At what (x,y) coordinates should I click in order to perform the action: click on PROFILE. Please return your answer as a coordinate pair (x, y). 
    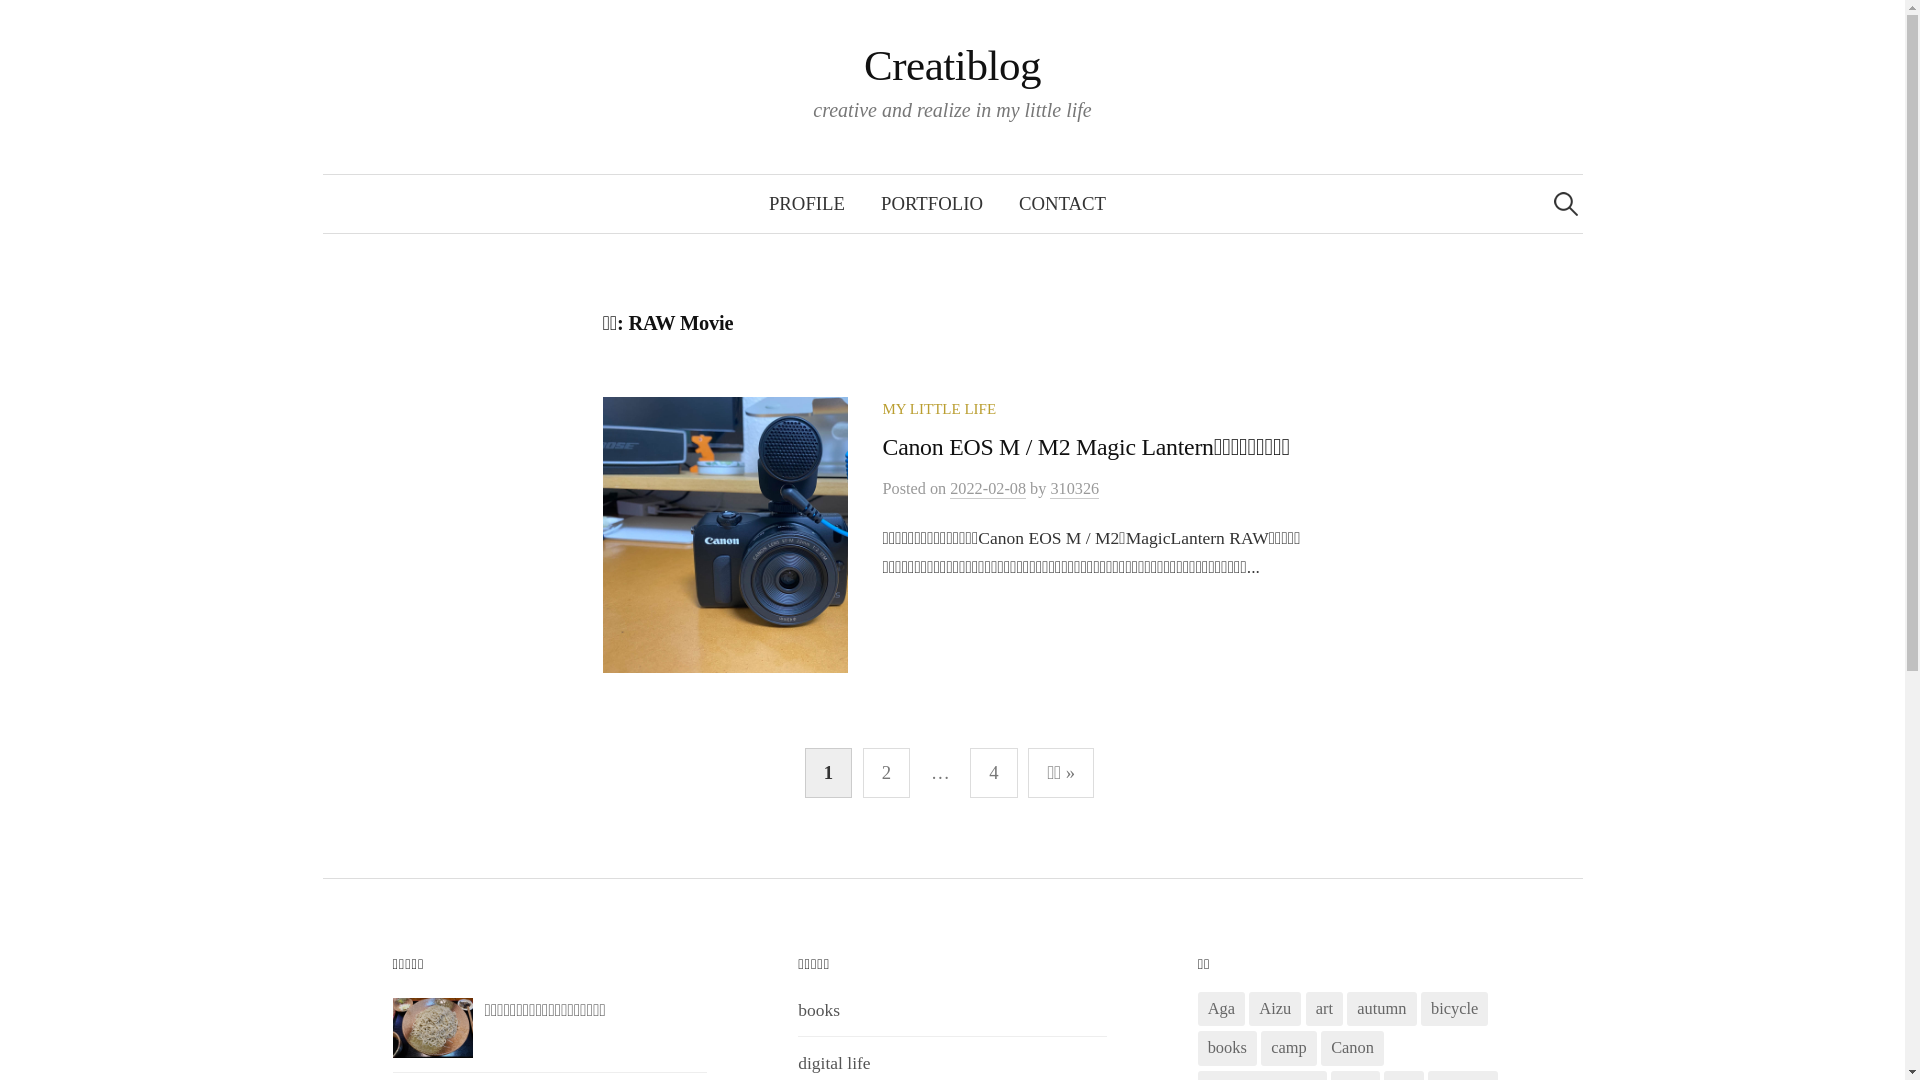
    Looking at the image, I should click on (807, 204).